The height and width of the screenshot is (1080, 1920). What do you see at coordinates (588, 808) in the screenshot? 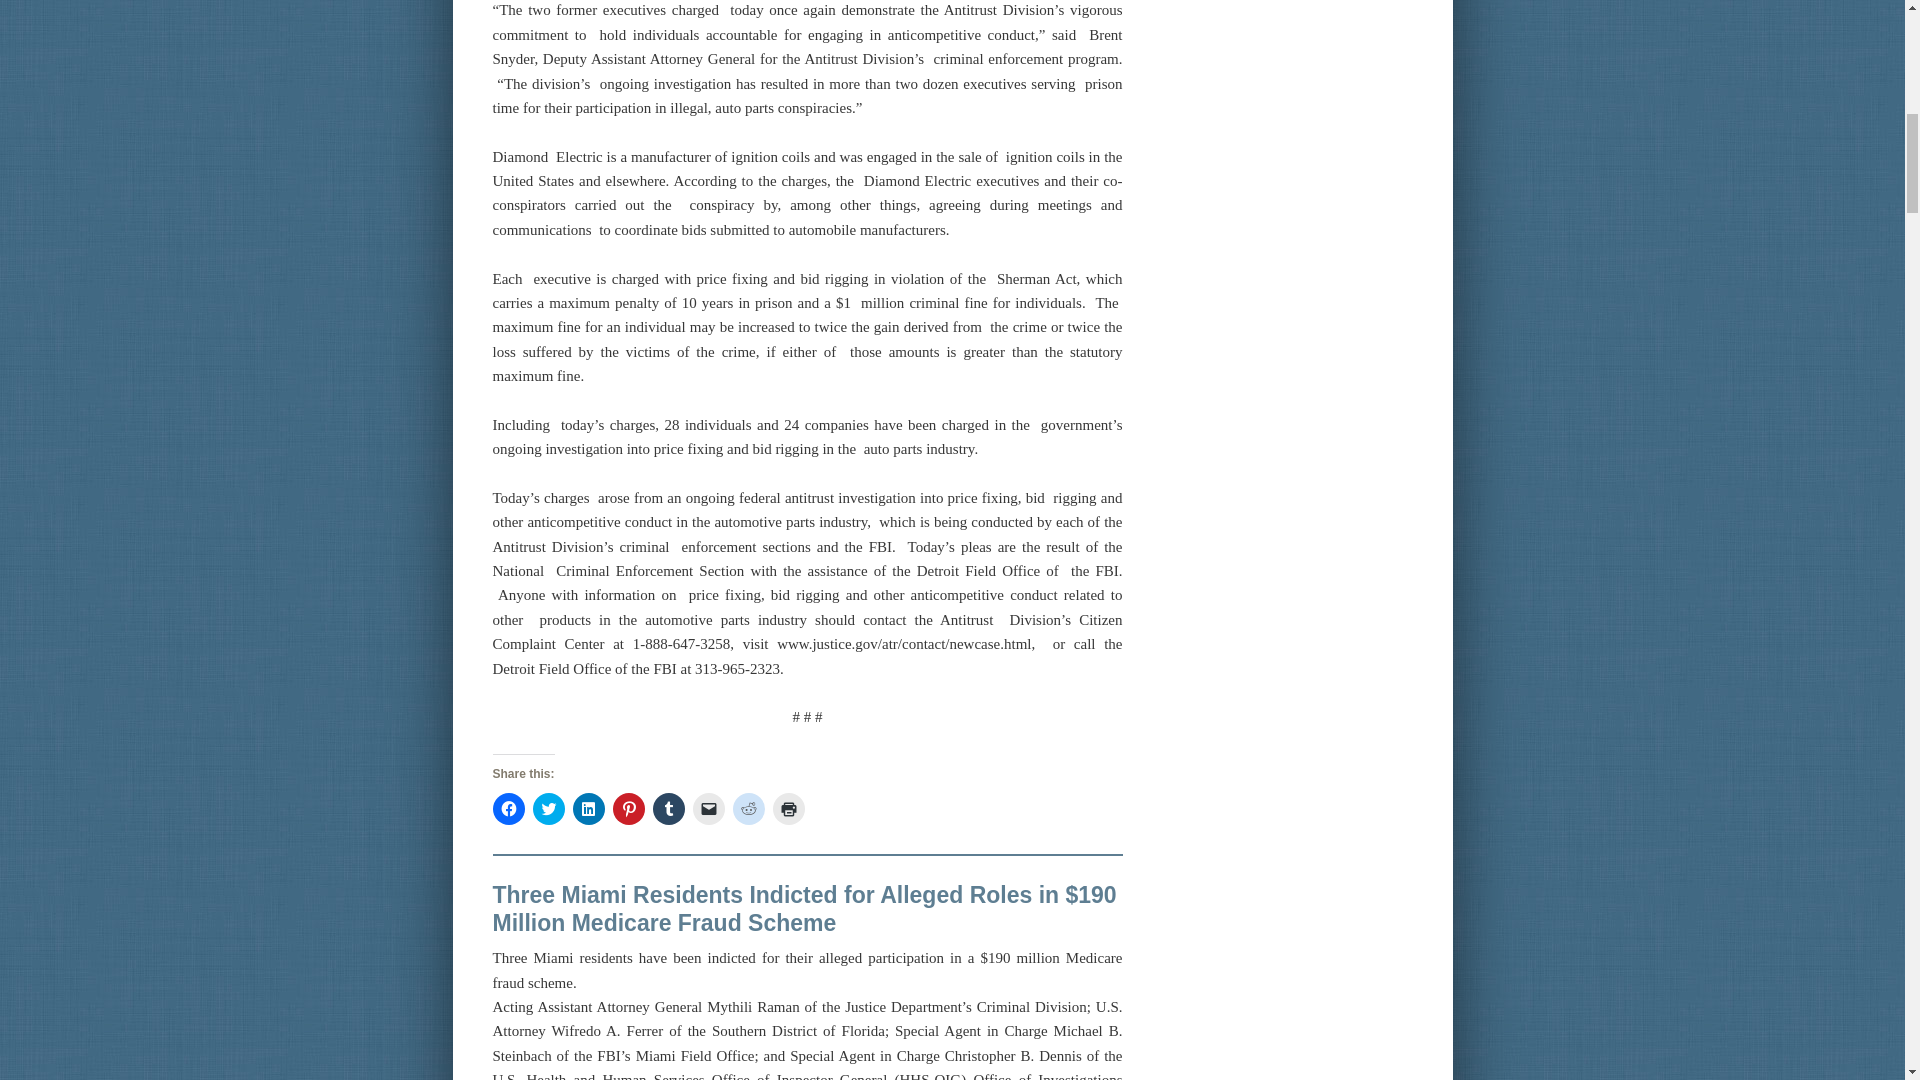
I see `Click to share on LinkedIn` at bounding box center [588, 808].